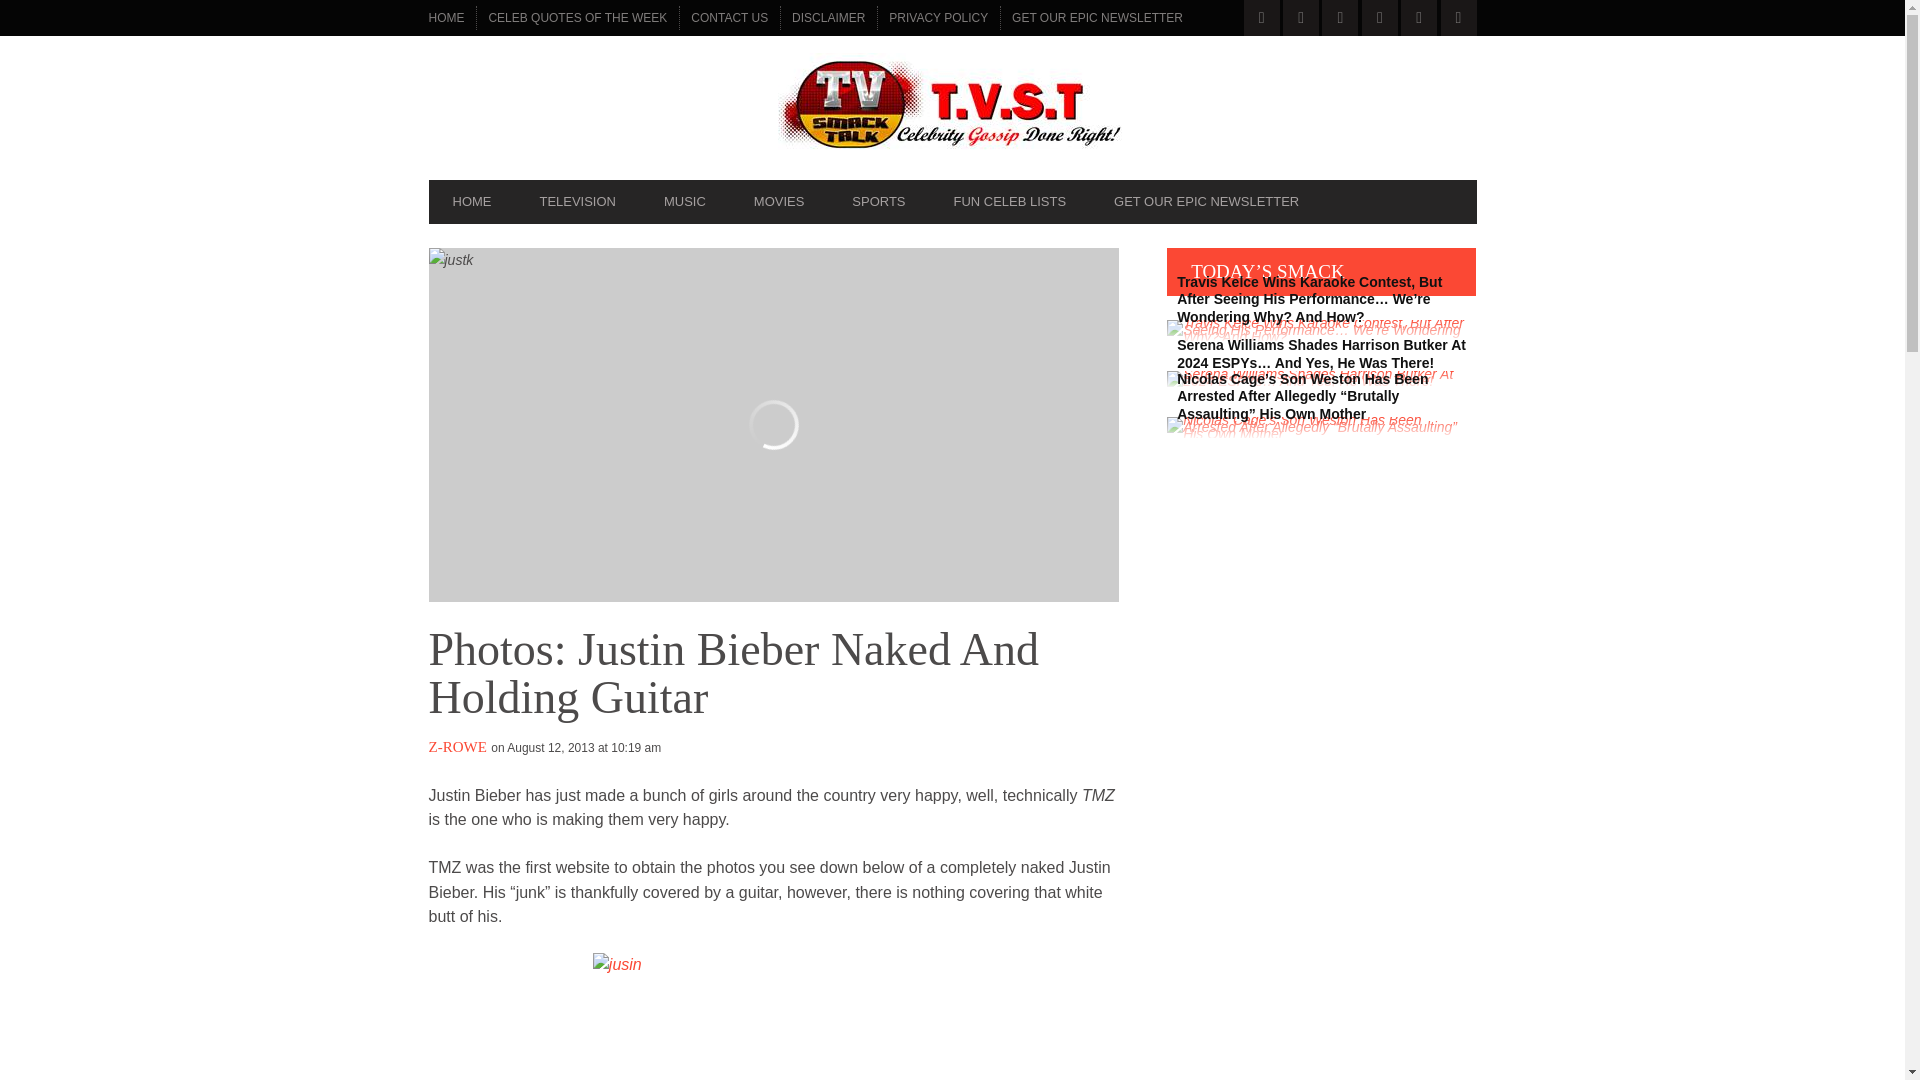 The image size is (1920, 1080). I want to click on PRIVACY POLICY, so click(938, 18).